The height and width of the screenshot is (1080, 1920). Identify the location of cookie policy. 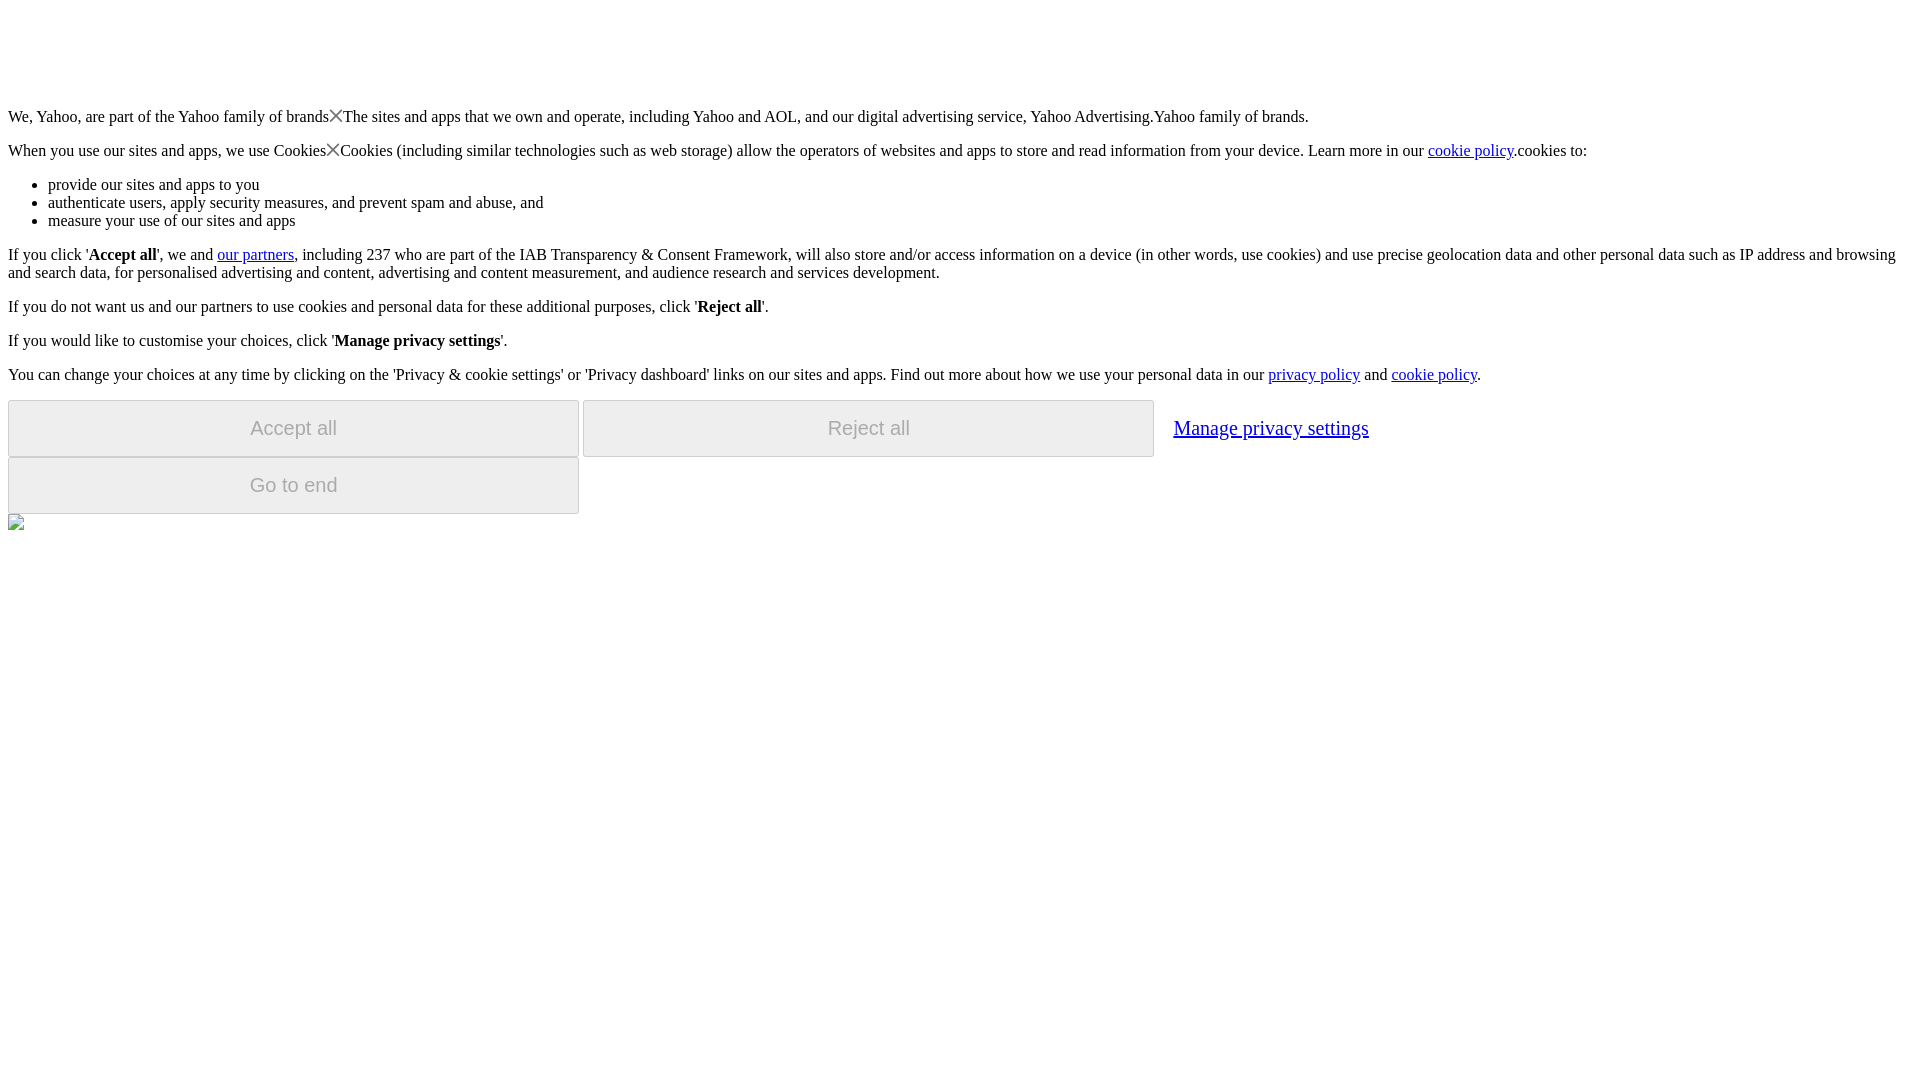
(1433, 374).